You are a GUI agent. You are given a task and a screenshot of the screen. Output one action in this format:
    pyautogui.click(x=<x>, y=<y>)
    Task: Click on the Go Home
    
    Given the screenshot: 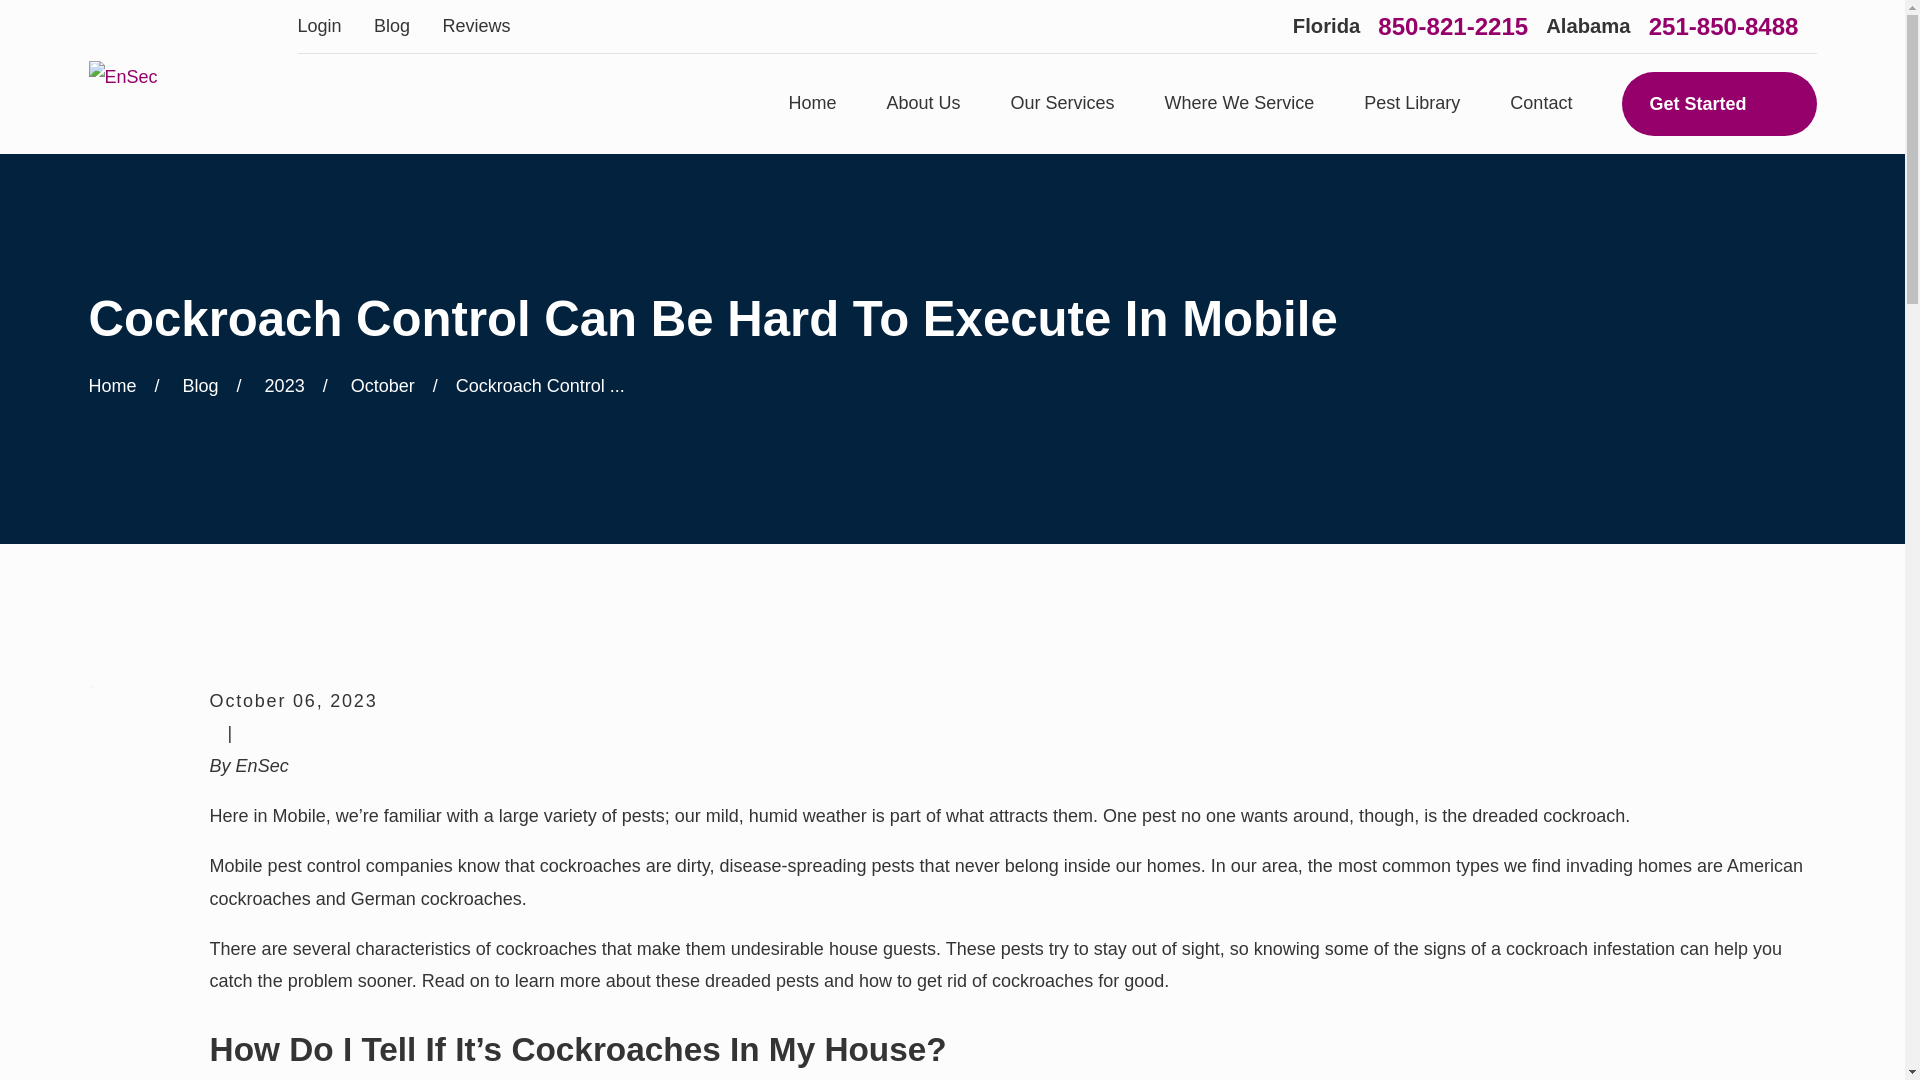 What is the action you would take?
    pyautogui.click(x=112, y=386)
    